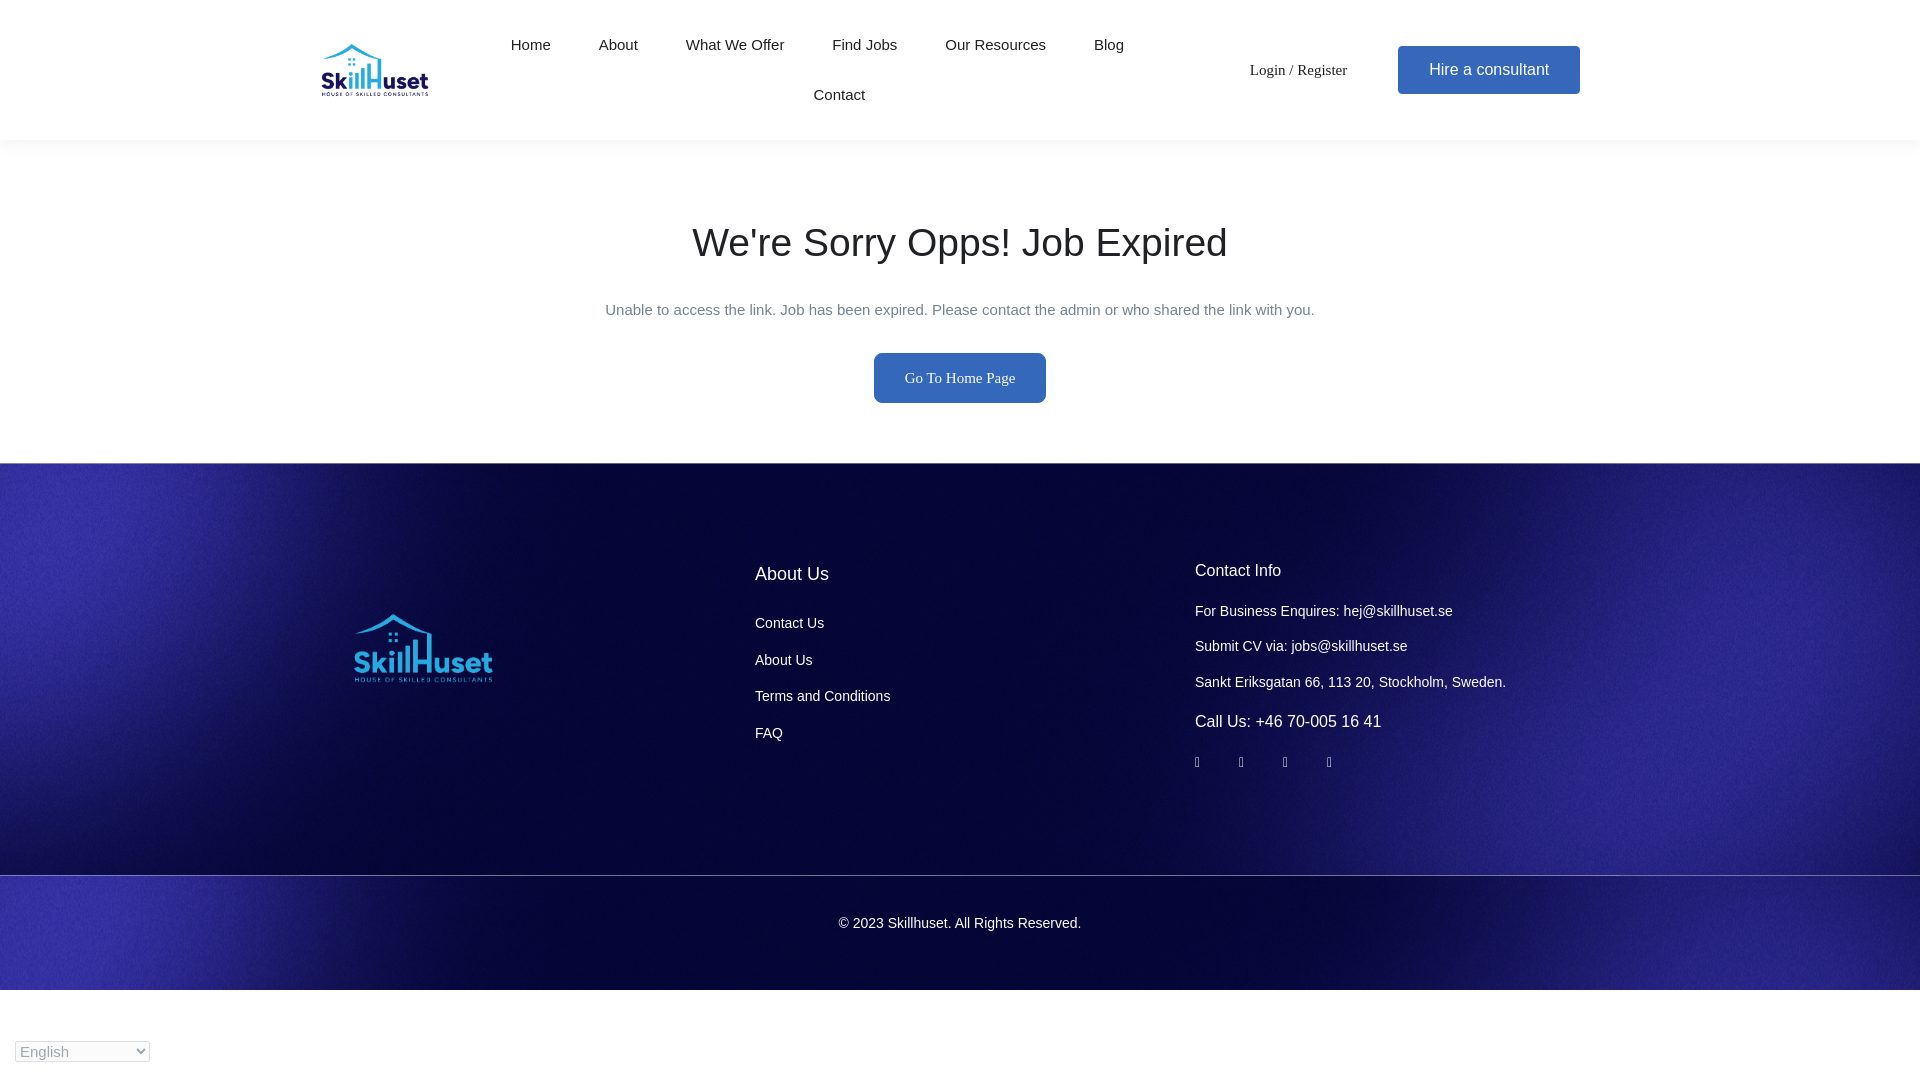 The image size is (1920, 1080). Describe the element at coordinates (840, 94) in the screenshot. I see `Contact` at that location.